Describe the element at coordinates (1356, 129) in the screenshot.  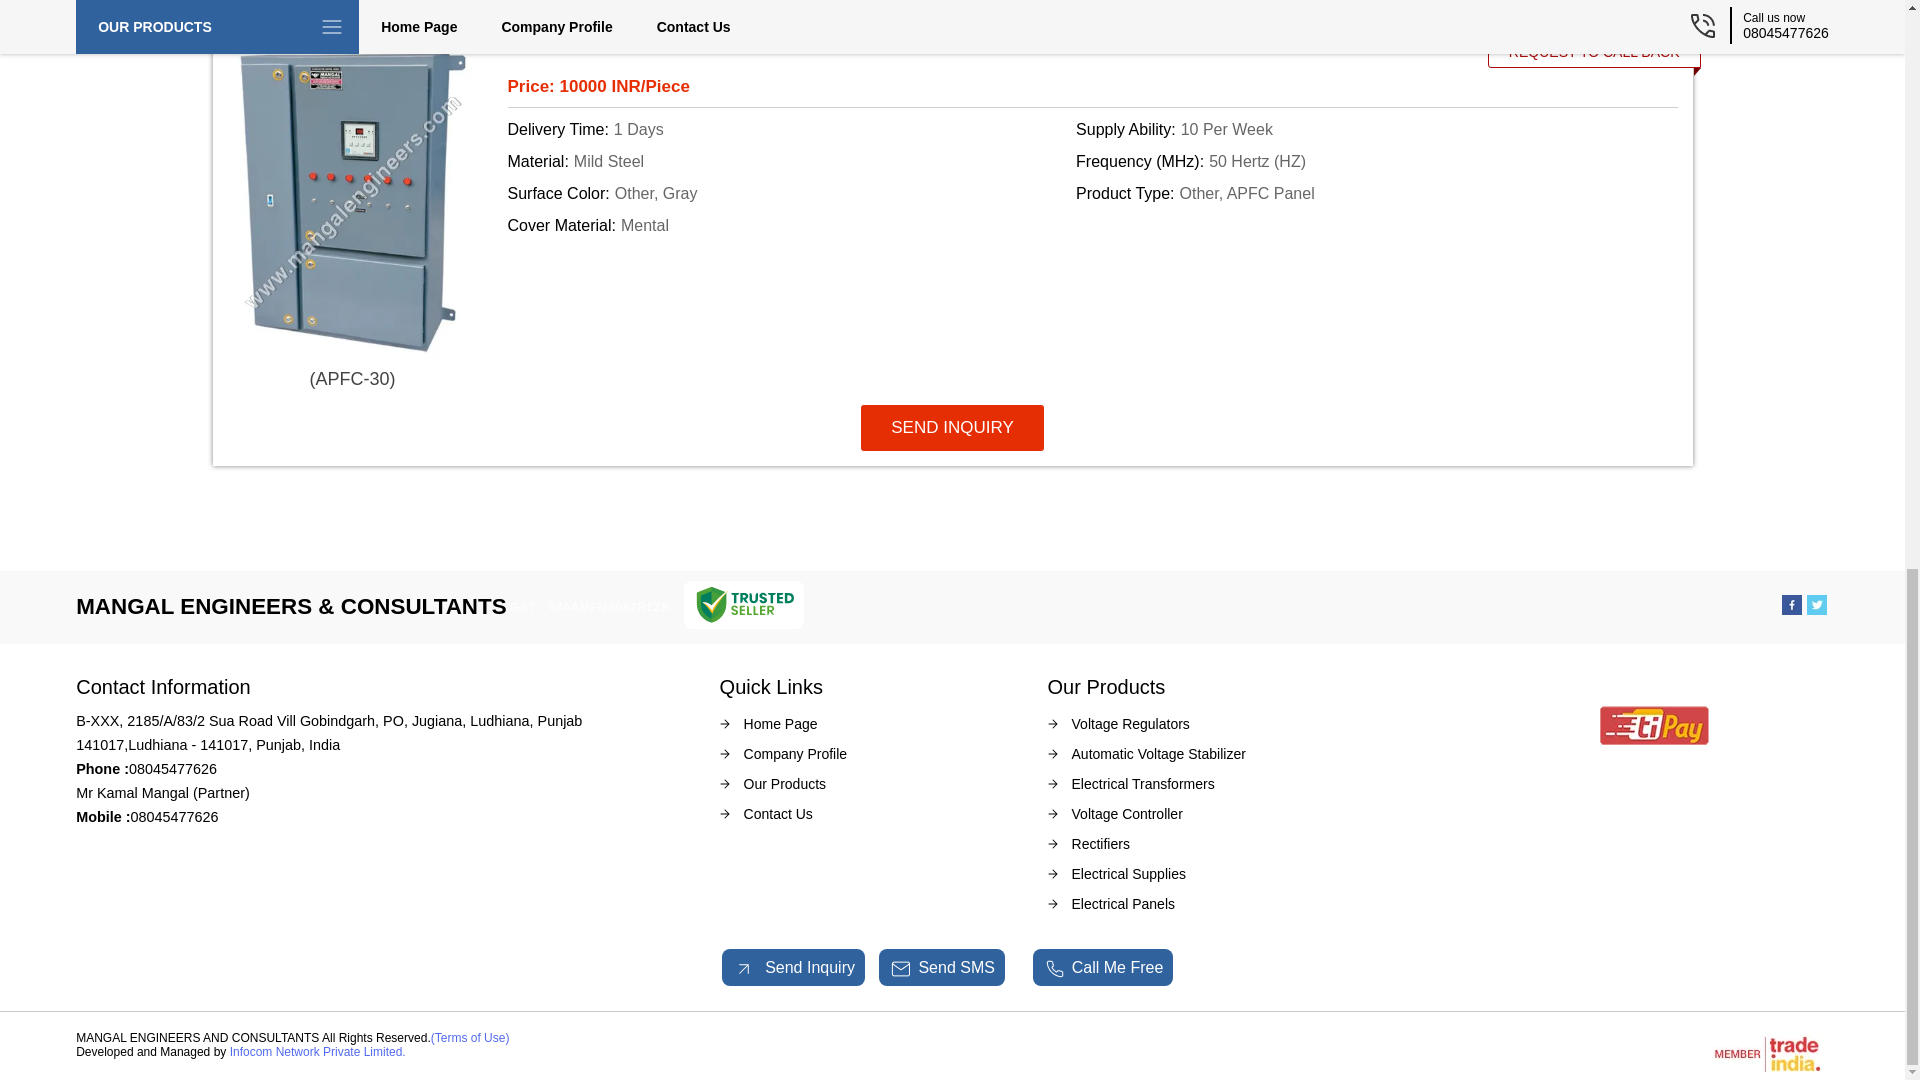
I see `Supply Ability: 10 Per Week` at that location.